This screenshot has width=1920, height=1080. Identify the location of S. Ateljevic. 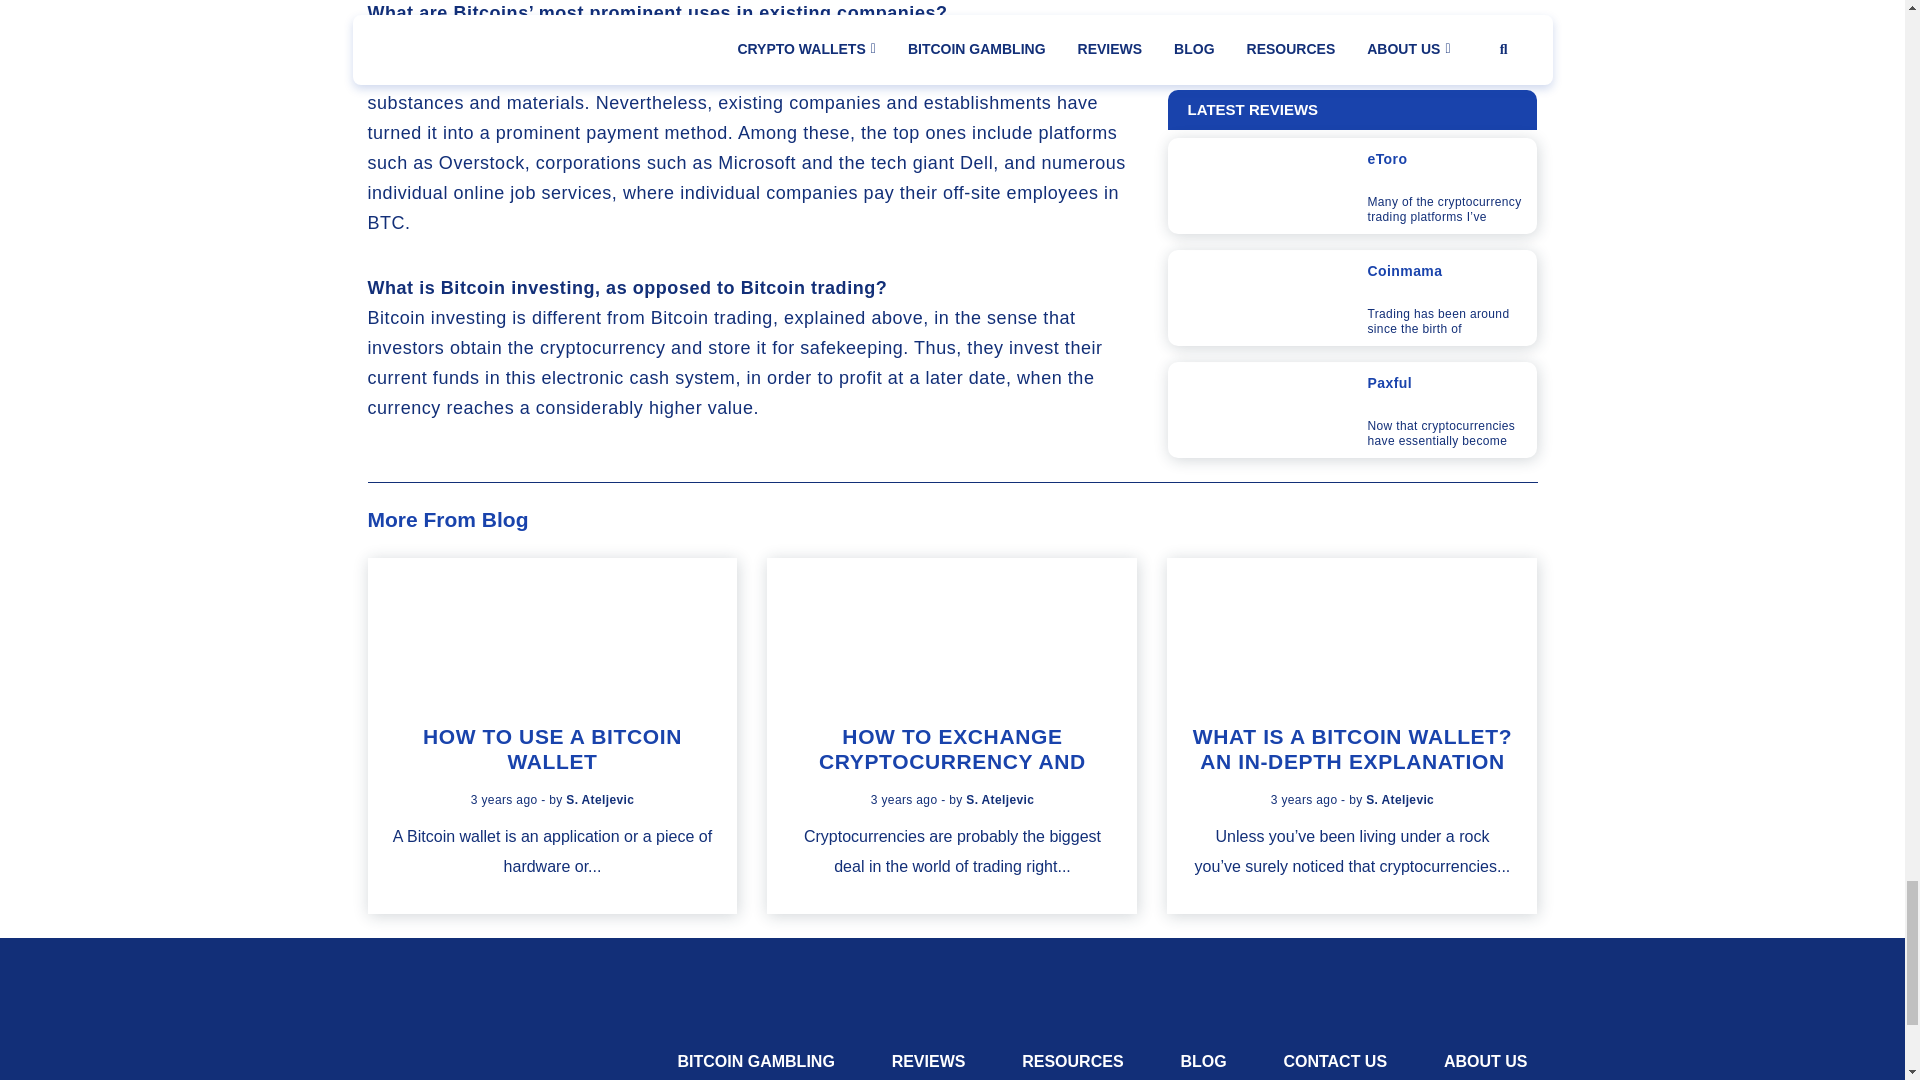
(1400, 799).